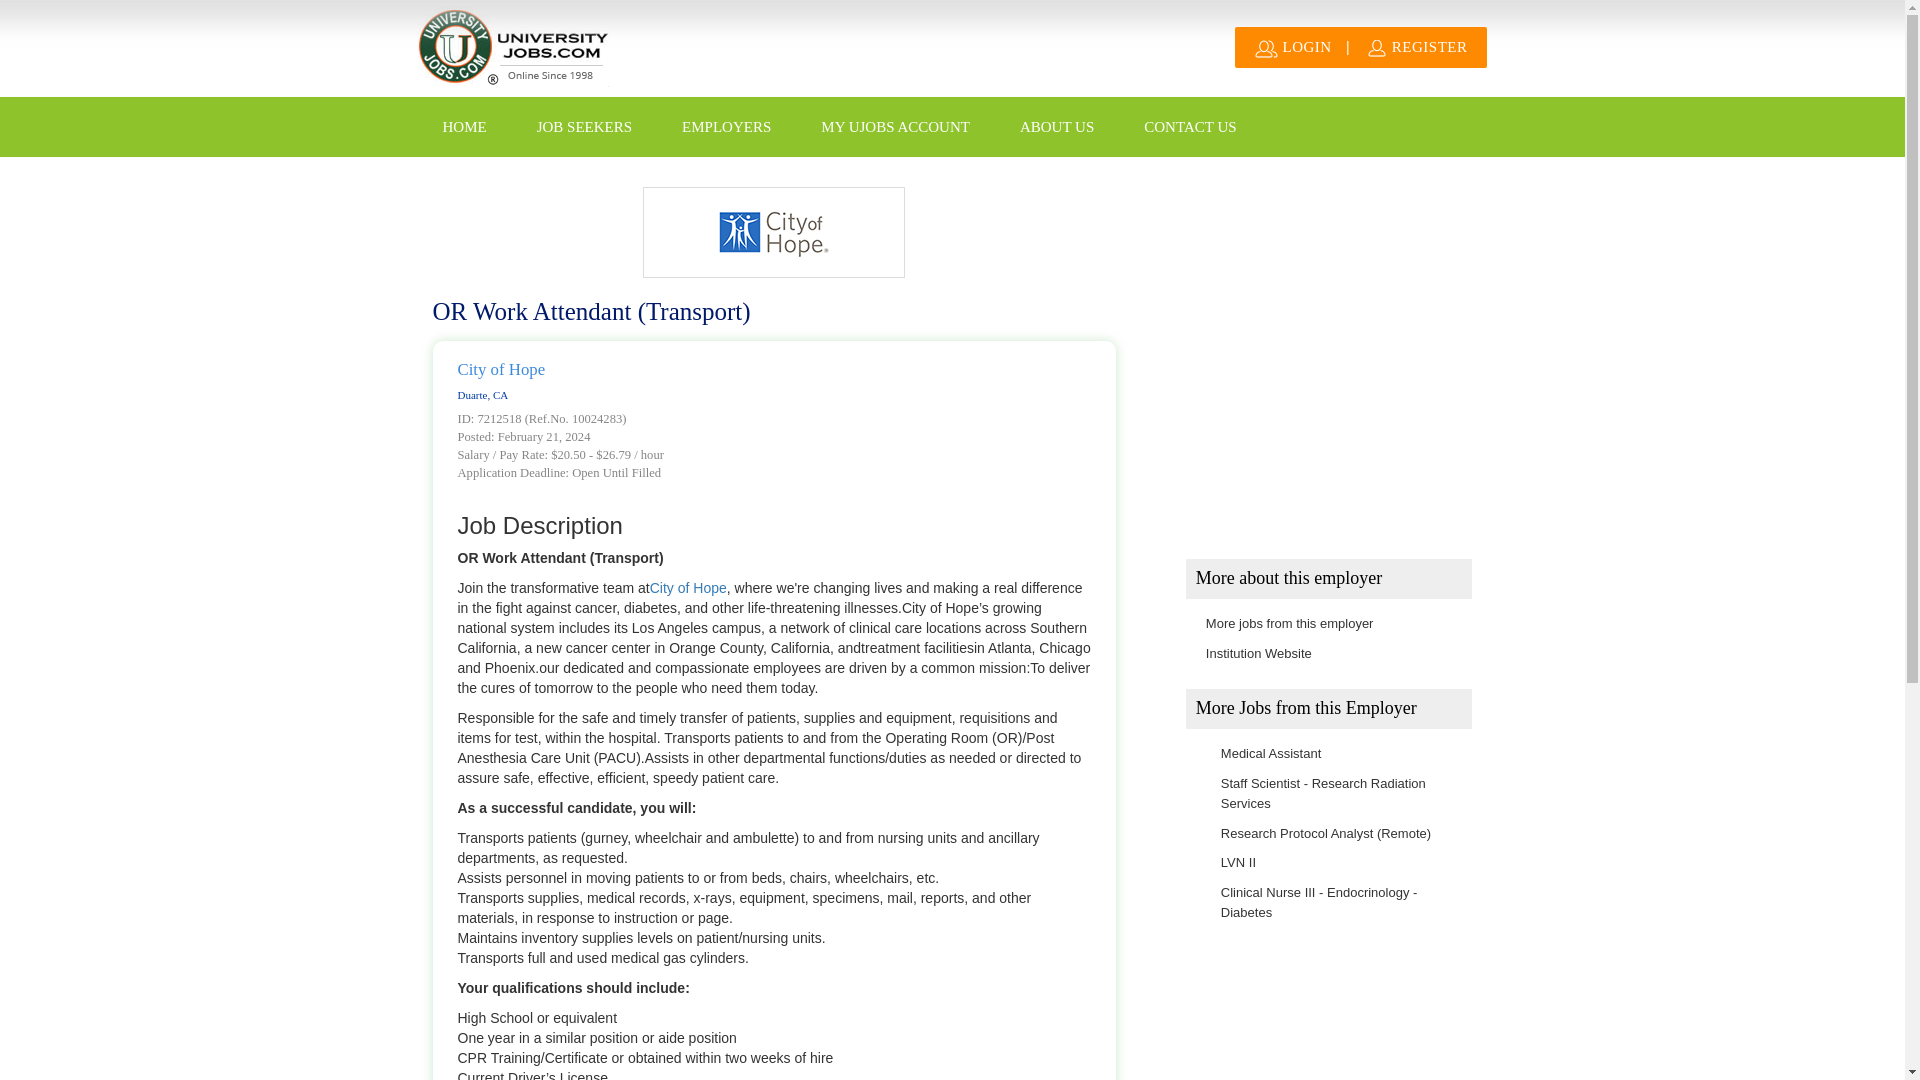 The height and width of the screenshot is (1080, 1920). What do you see at coordinates (584, 126) in the screenshot?
I see `JOB SEEKERS` at bounding box center [584, 126].